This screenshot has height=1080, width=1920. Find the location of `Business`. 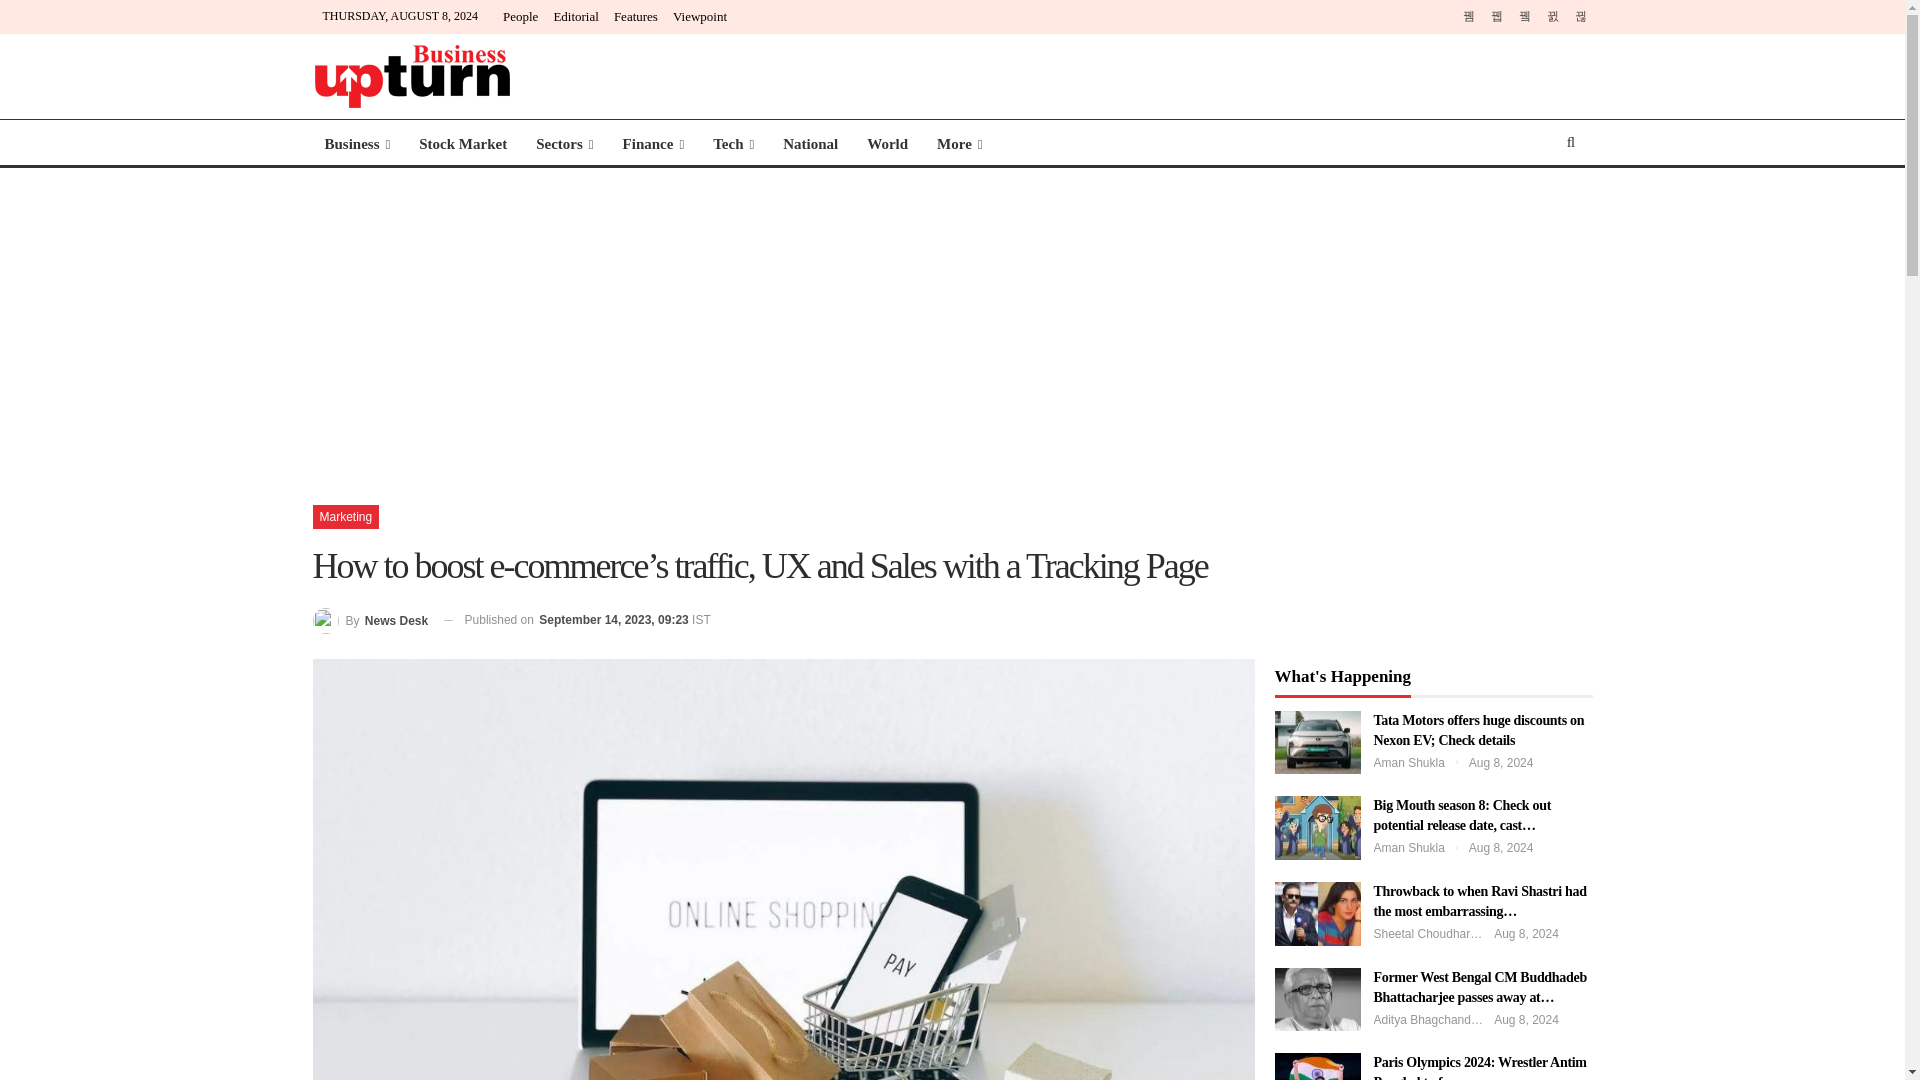

Business is located at coordinates (356, 144).